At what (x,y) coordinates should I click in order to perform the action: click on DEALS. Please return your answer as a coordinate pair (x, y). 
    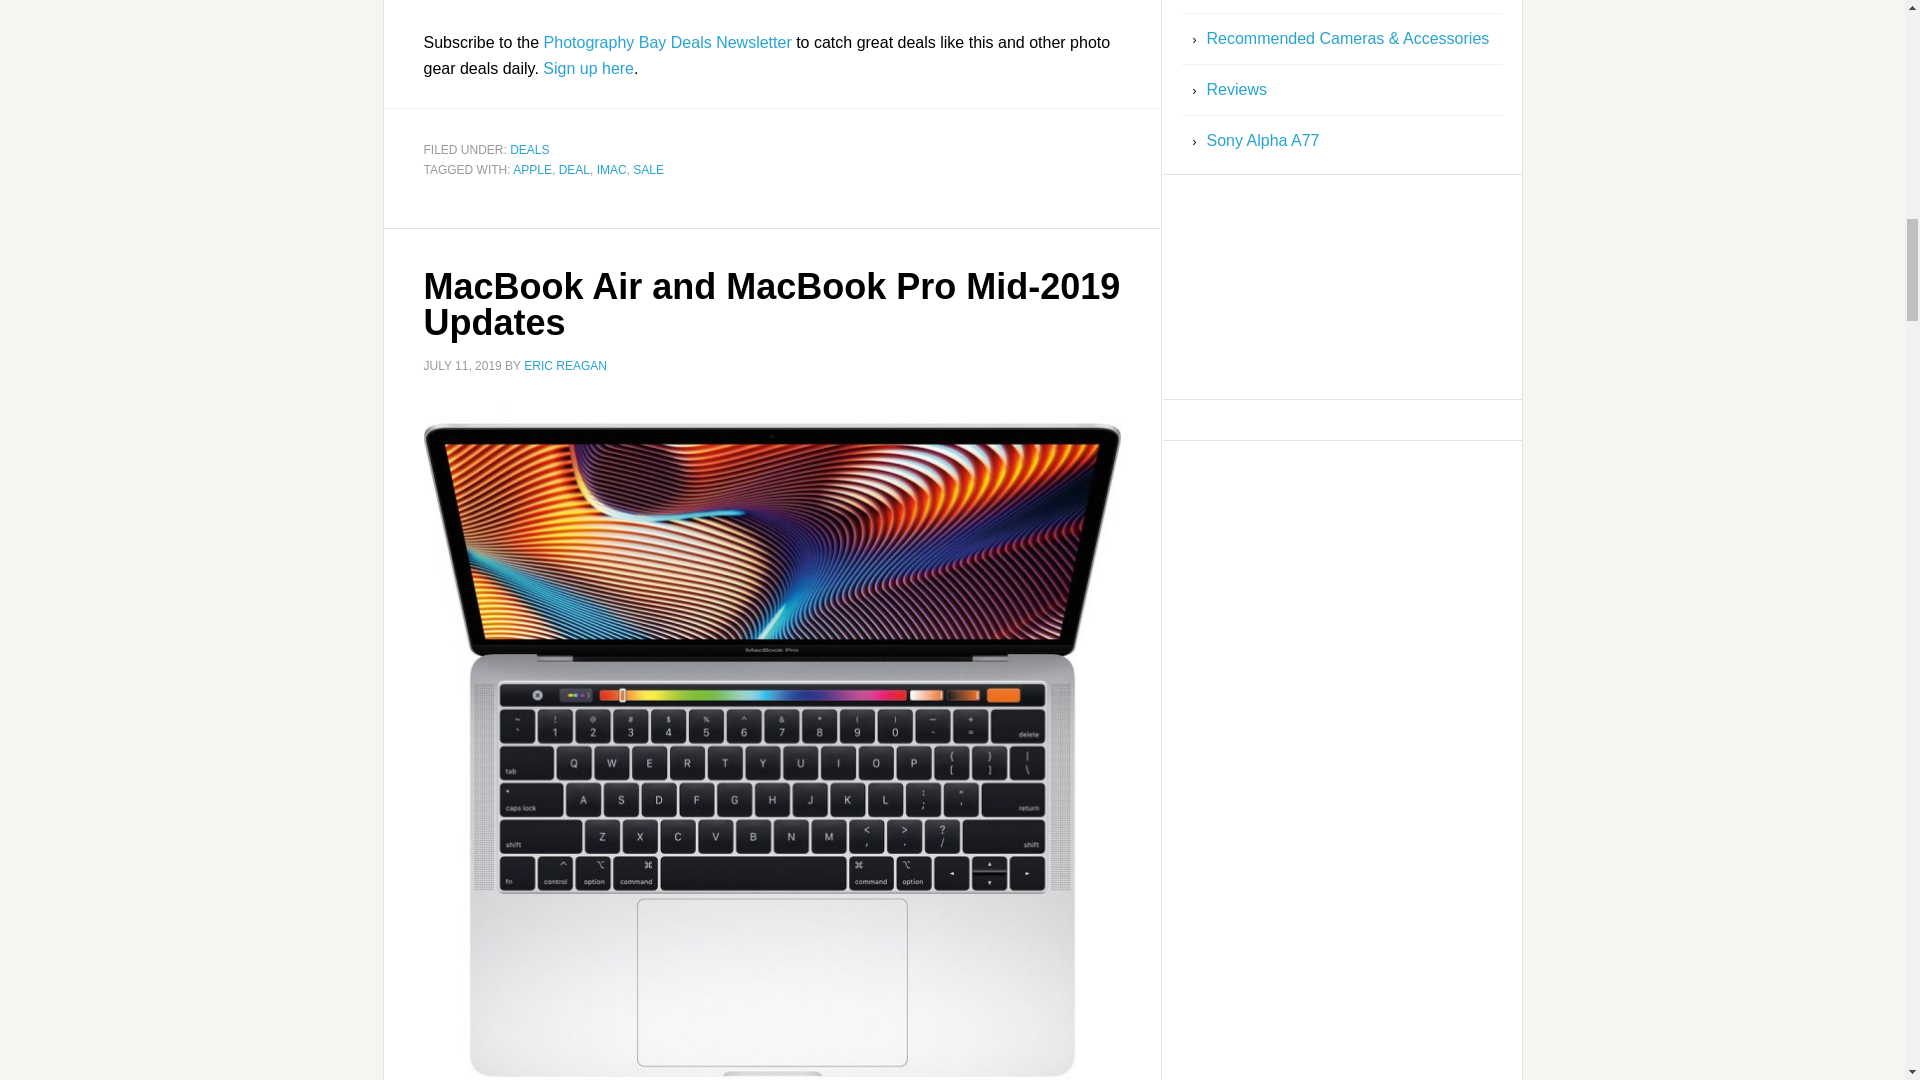
    Looking at the image, I should click on (530, 149).